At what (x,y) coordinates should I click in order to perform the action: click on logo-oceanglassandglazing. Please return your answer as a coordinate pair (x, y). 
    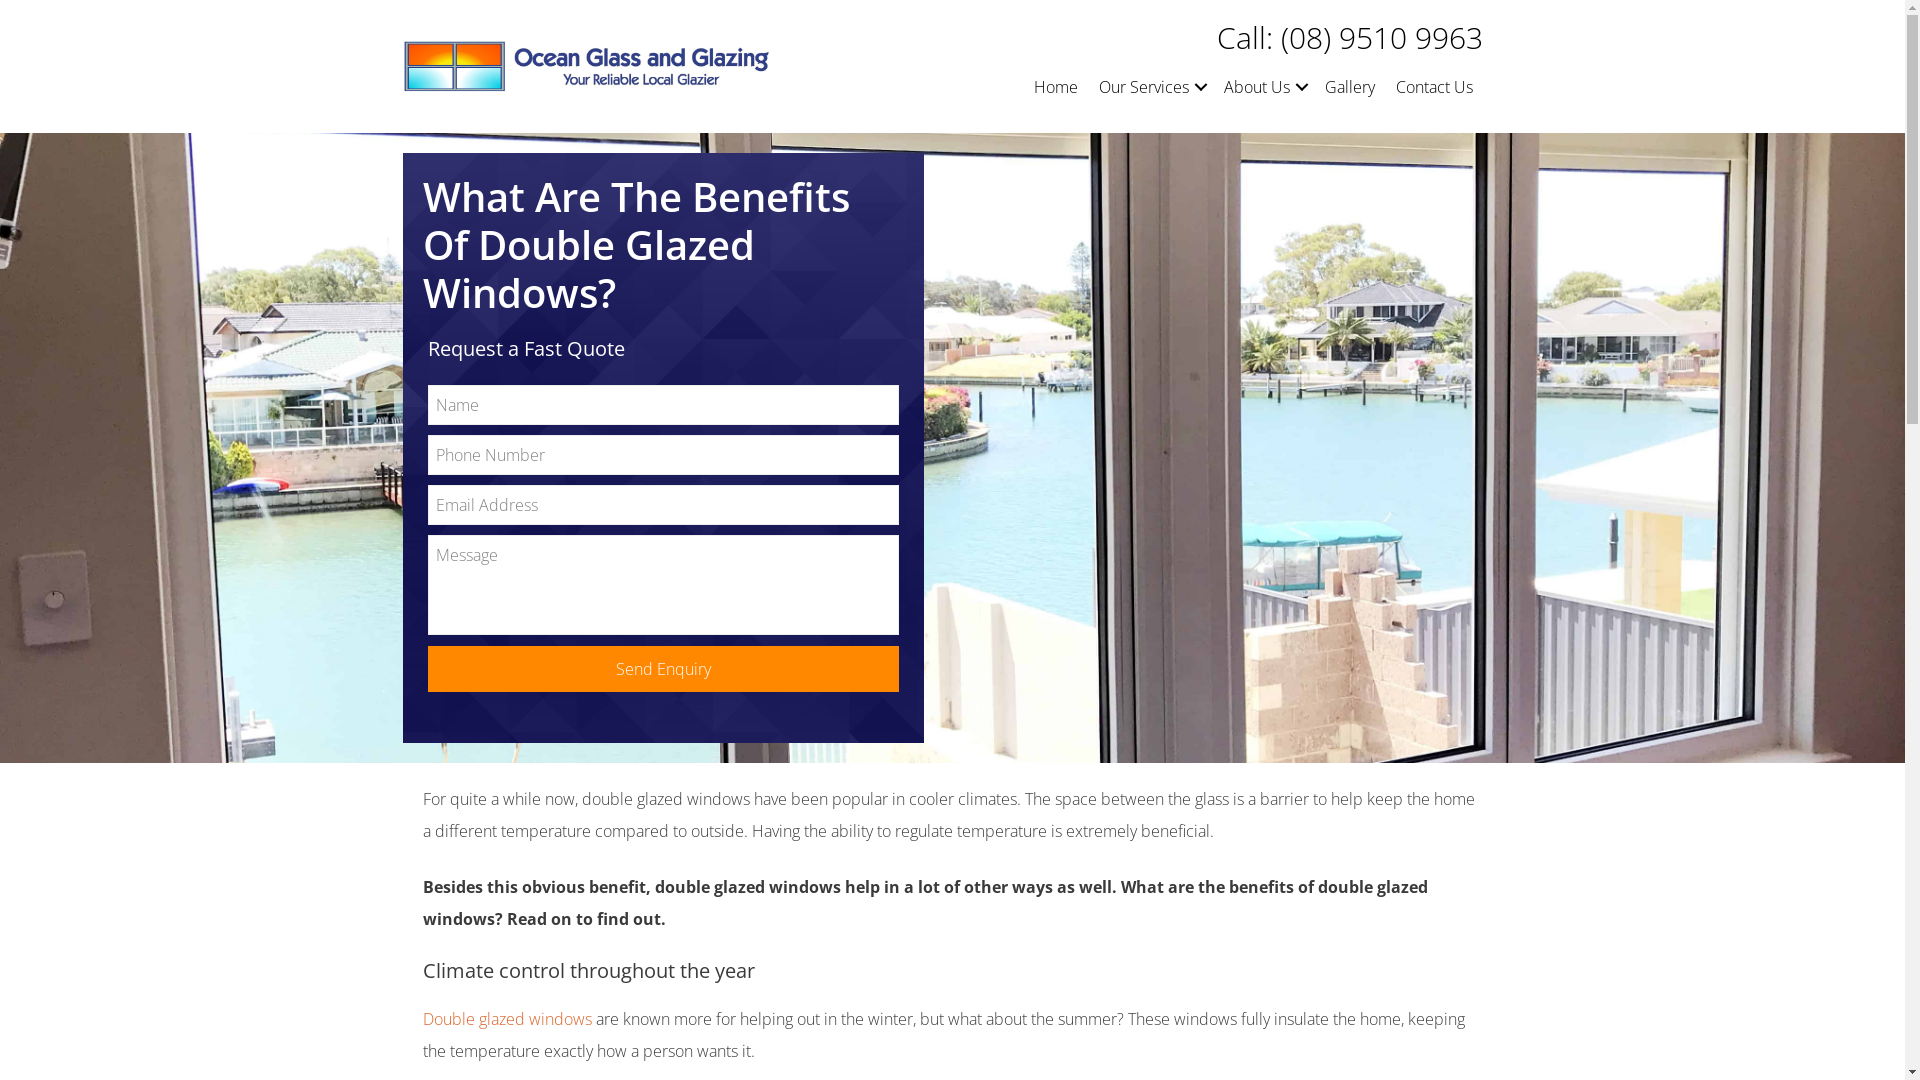
    Looking at the image, I should click on (588, 66).